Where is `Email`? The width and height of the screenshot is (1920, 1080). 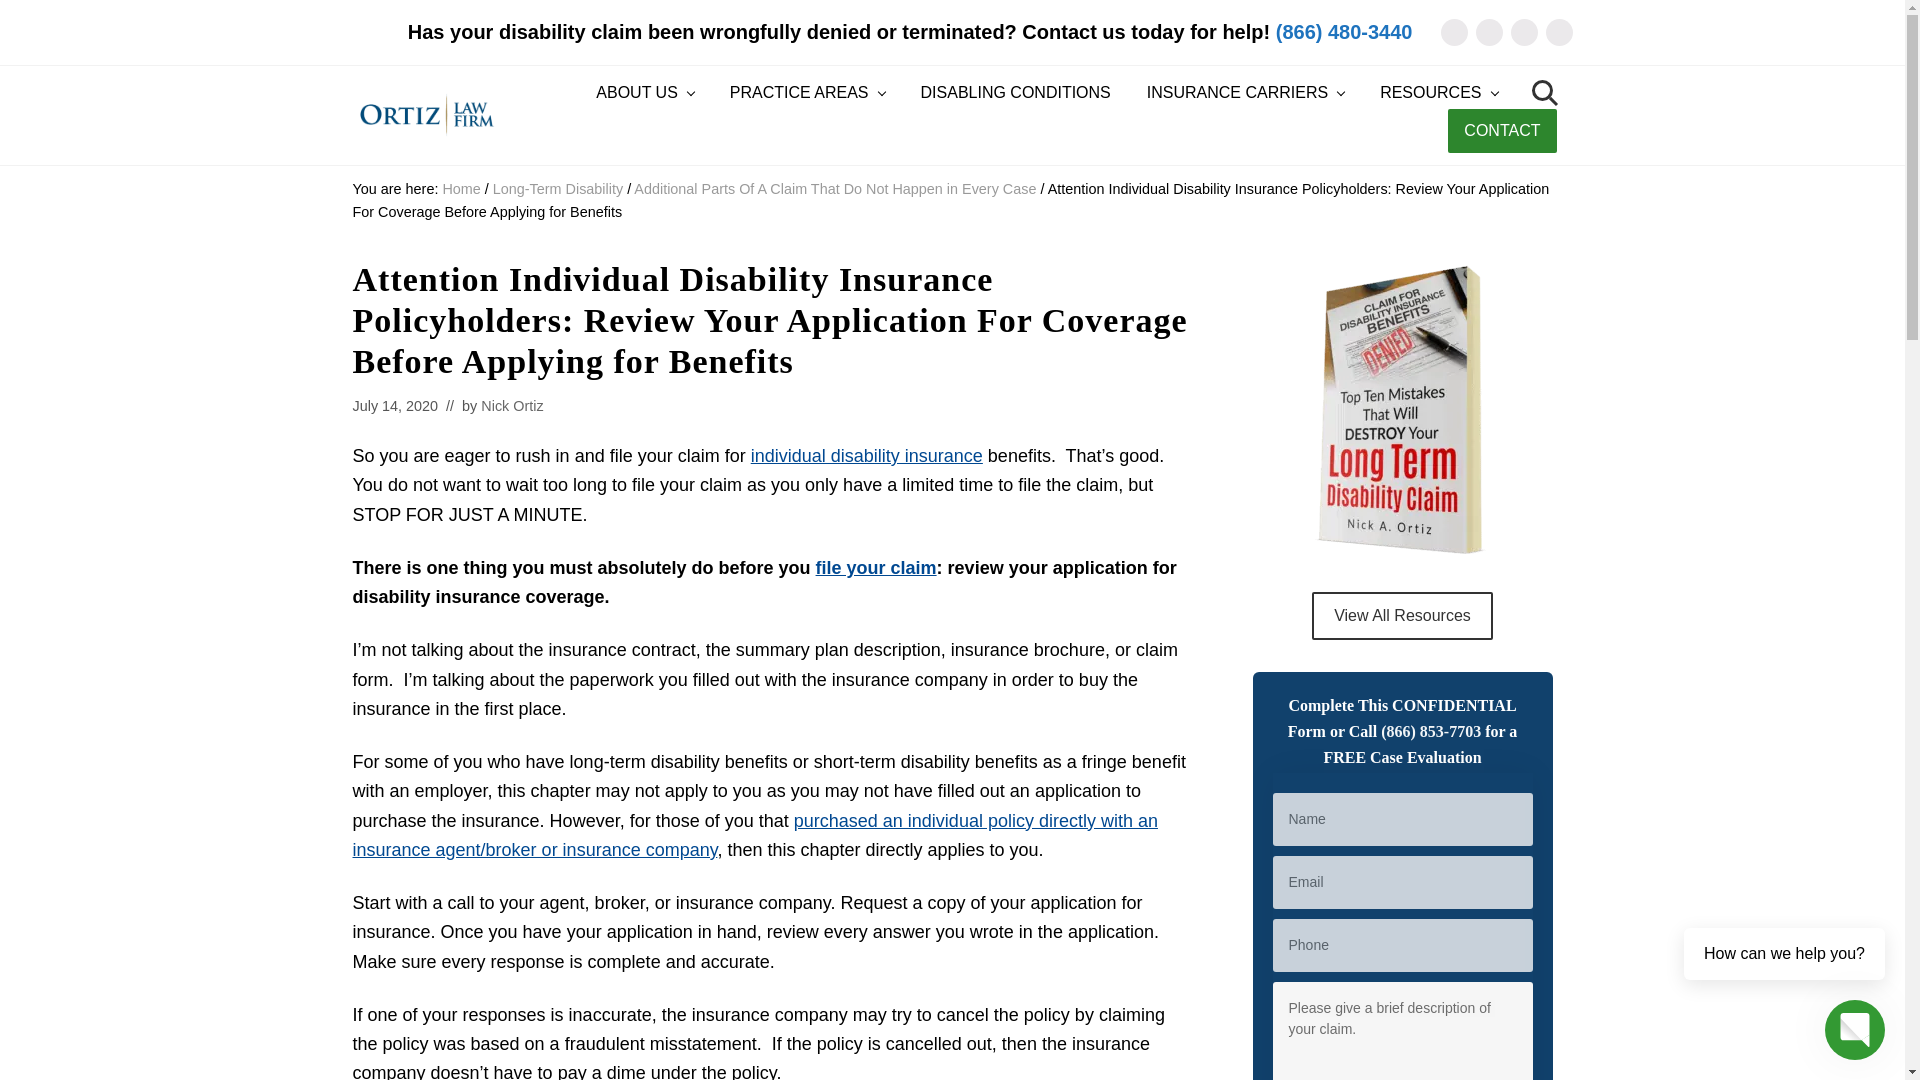 Email is located at coordinates (1453, 32).